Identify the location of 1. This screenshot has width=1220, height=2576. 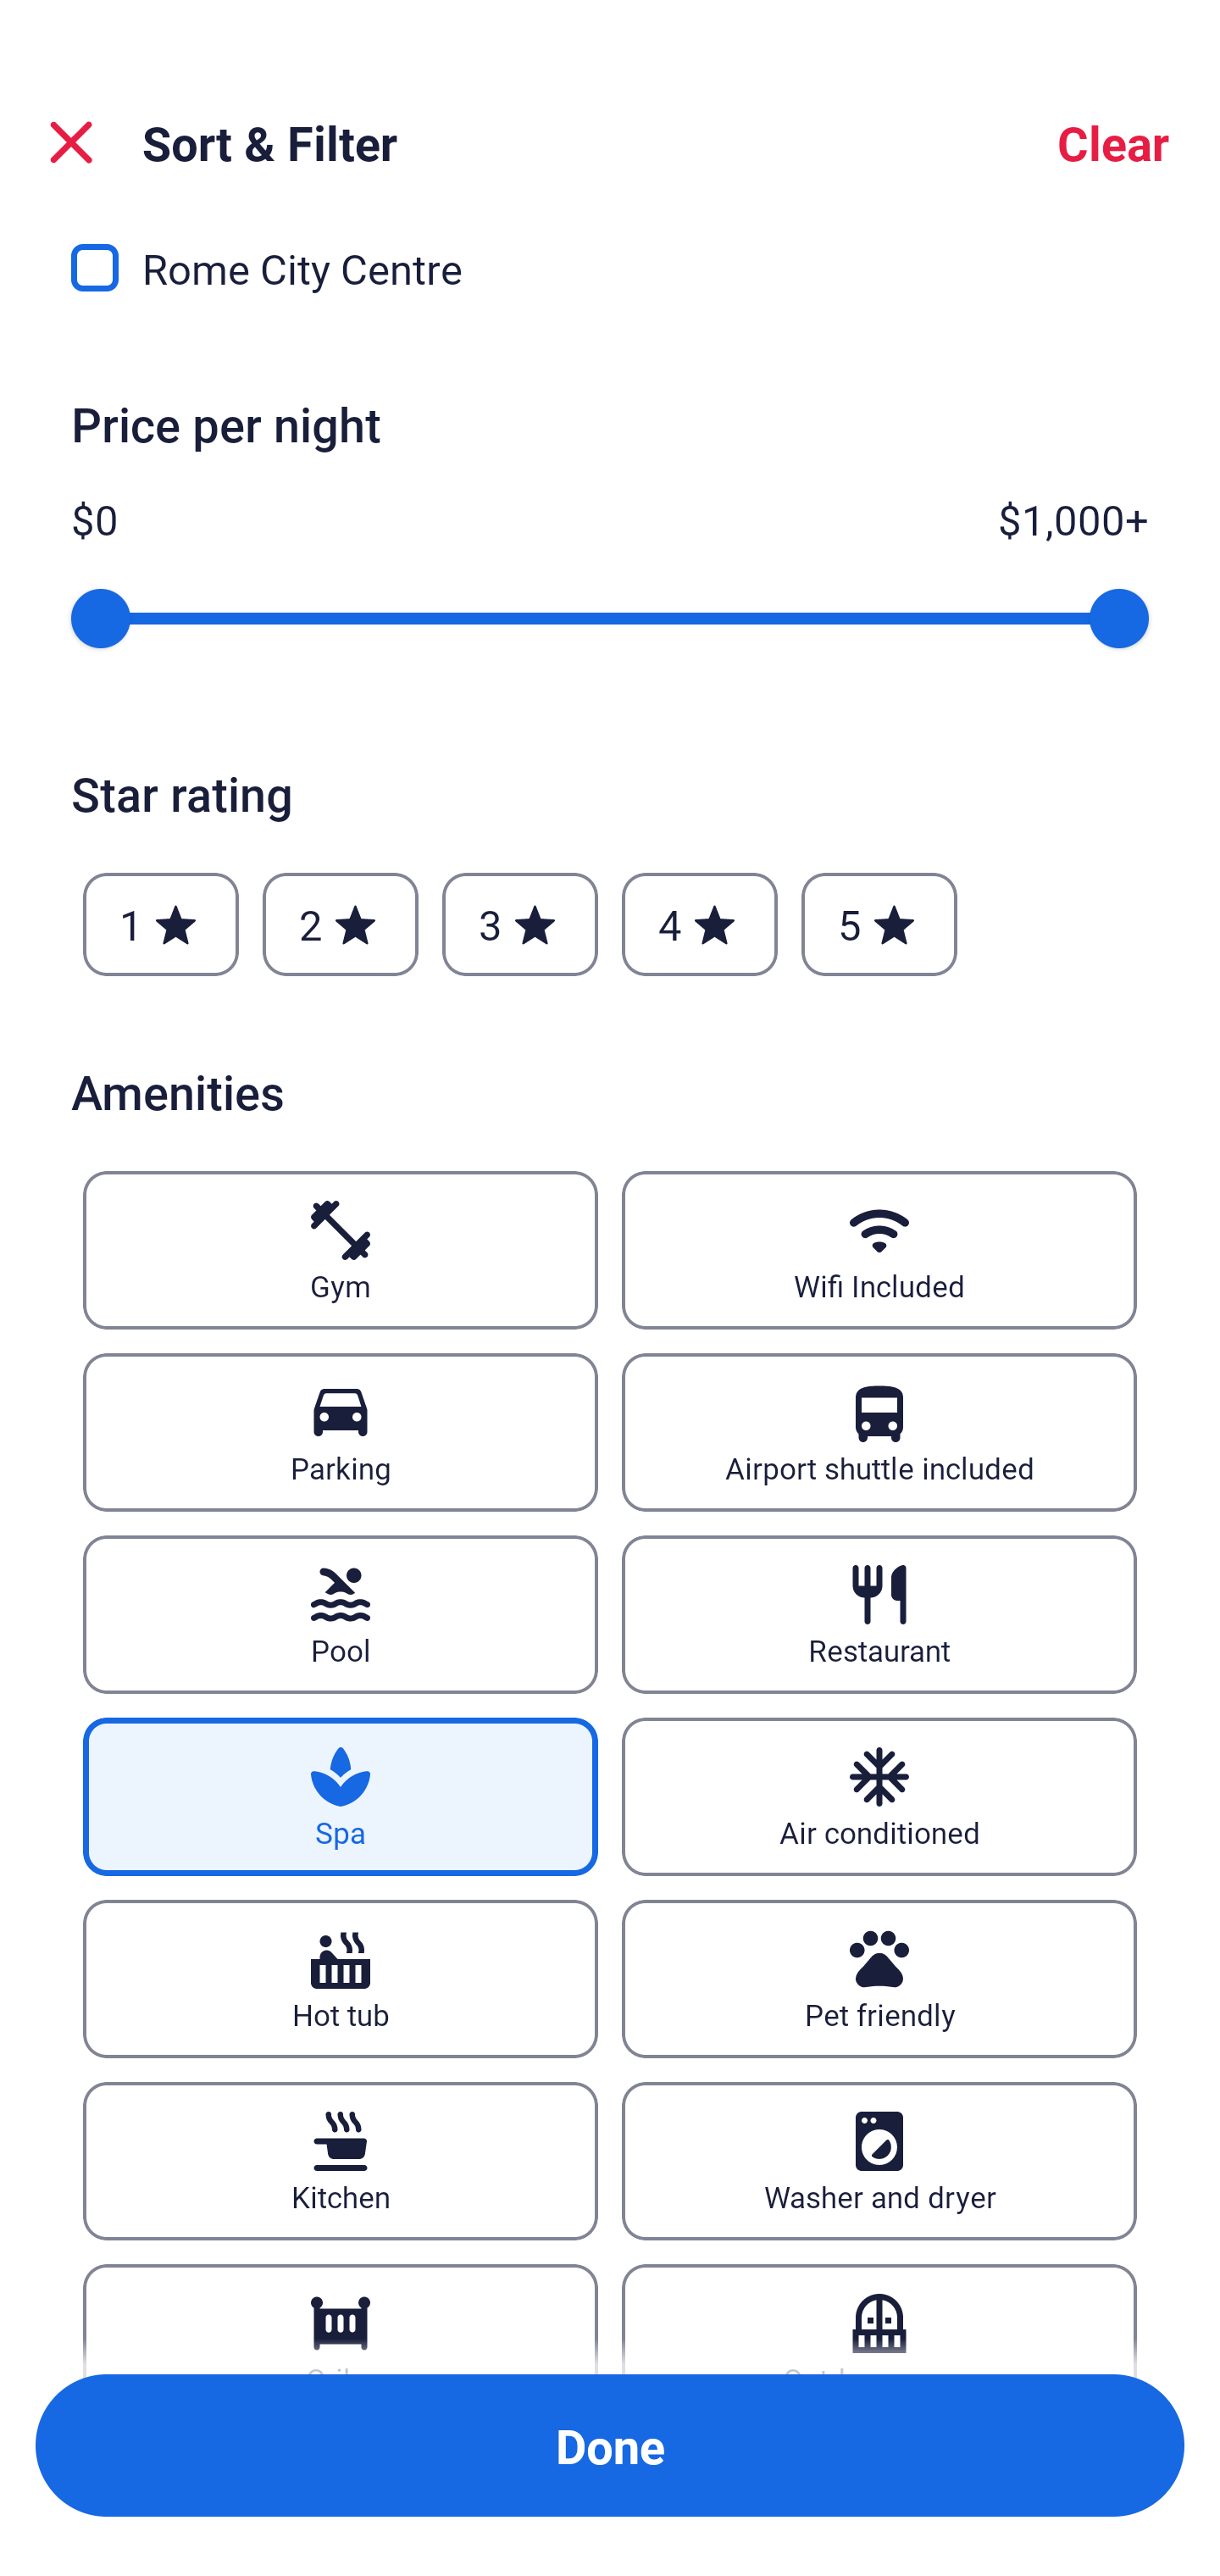
(161, 924).